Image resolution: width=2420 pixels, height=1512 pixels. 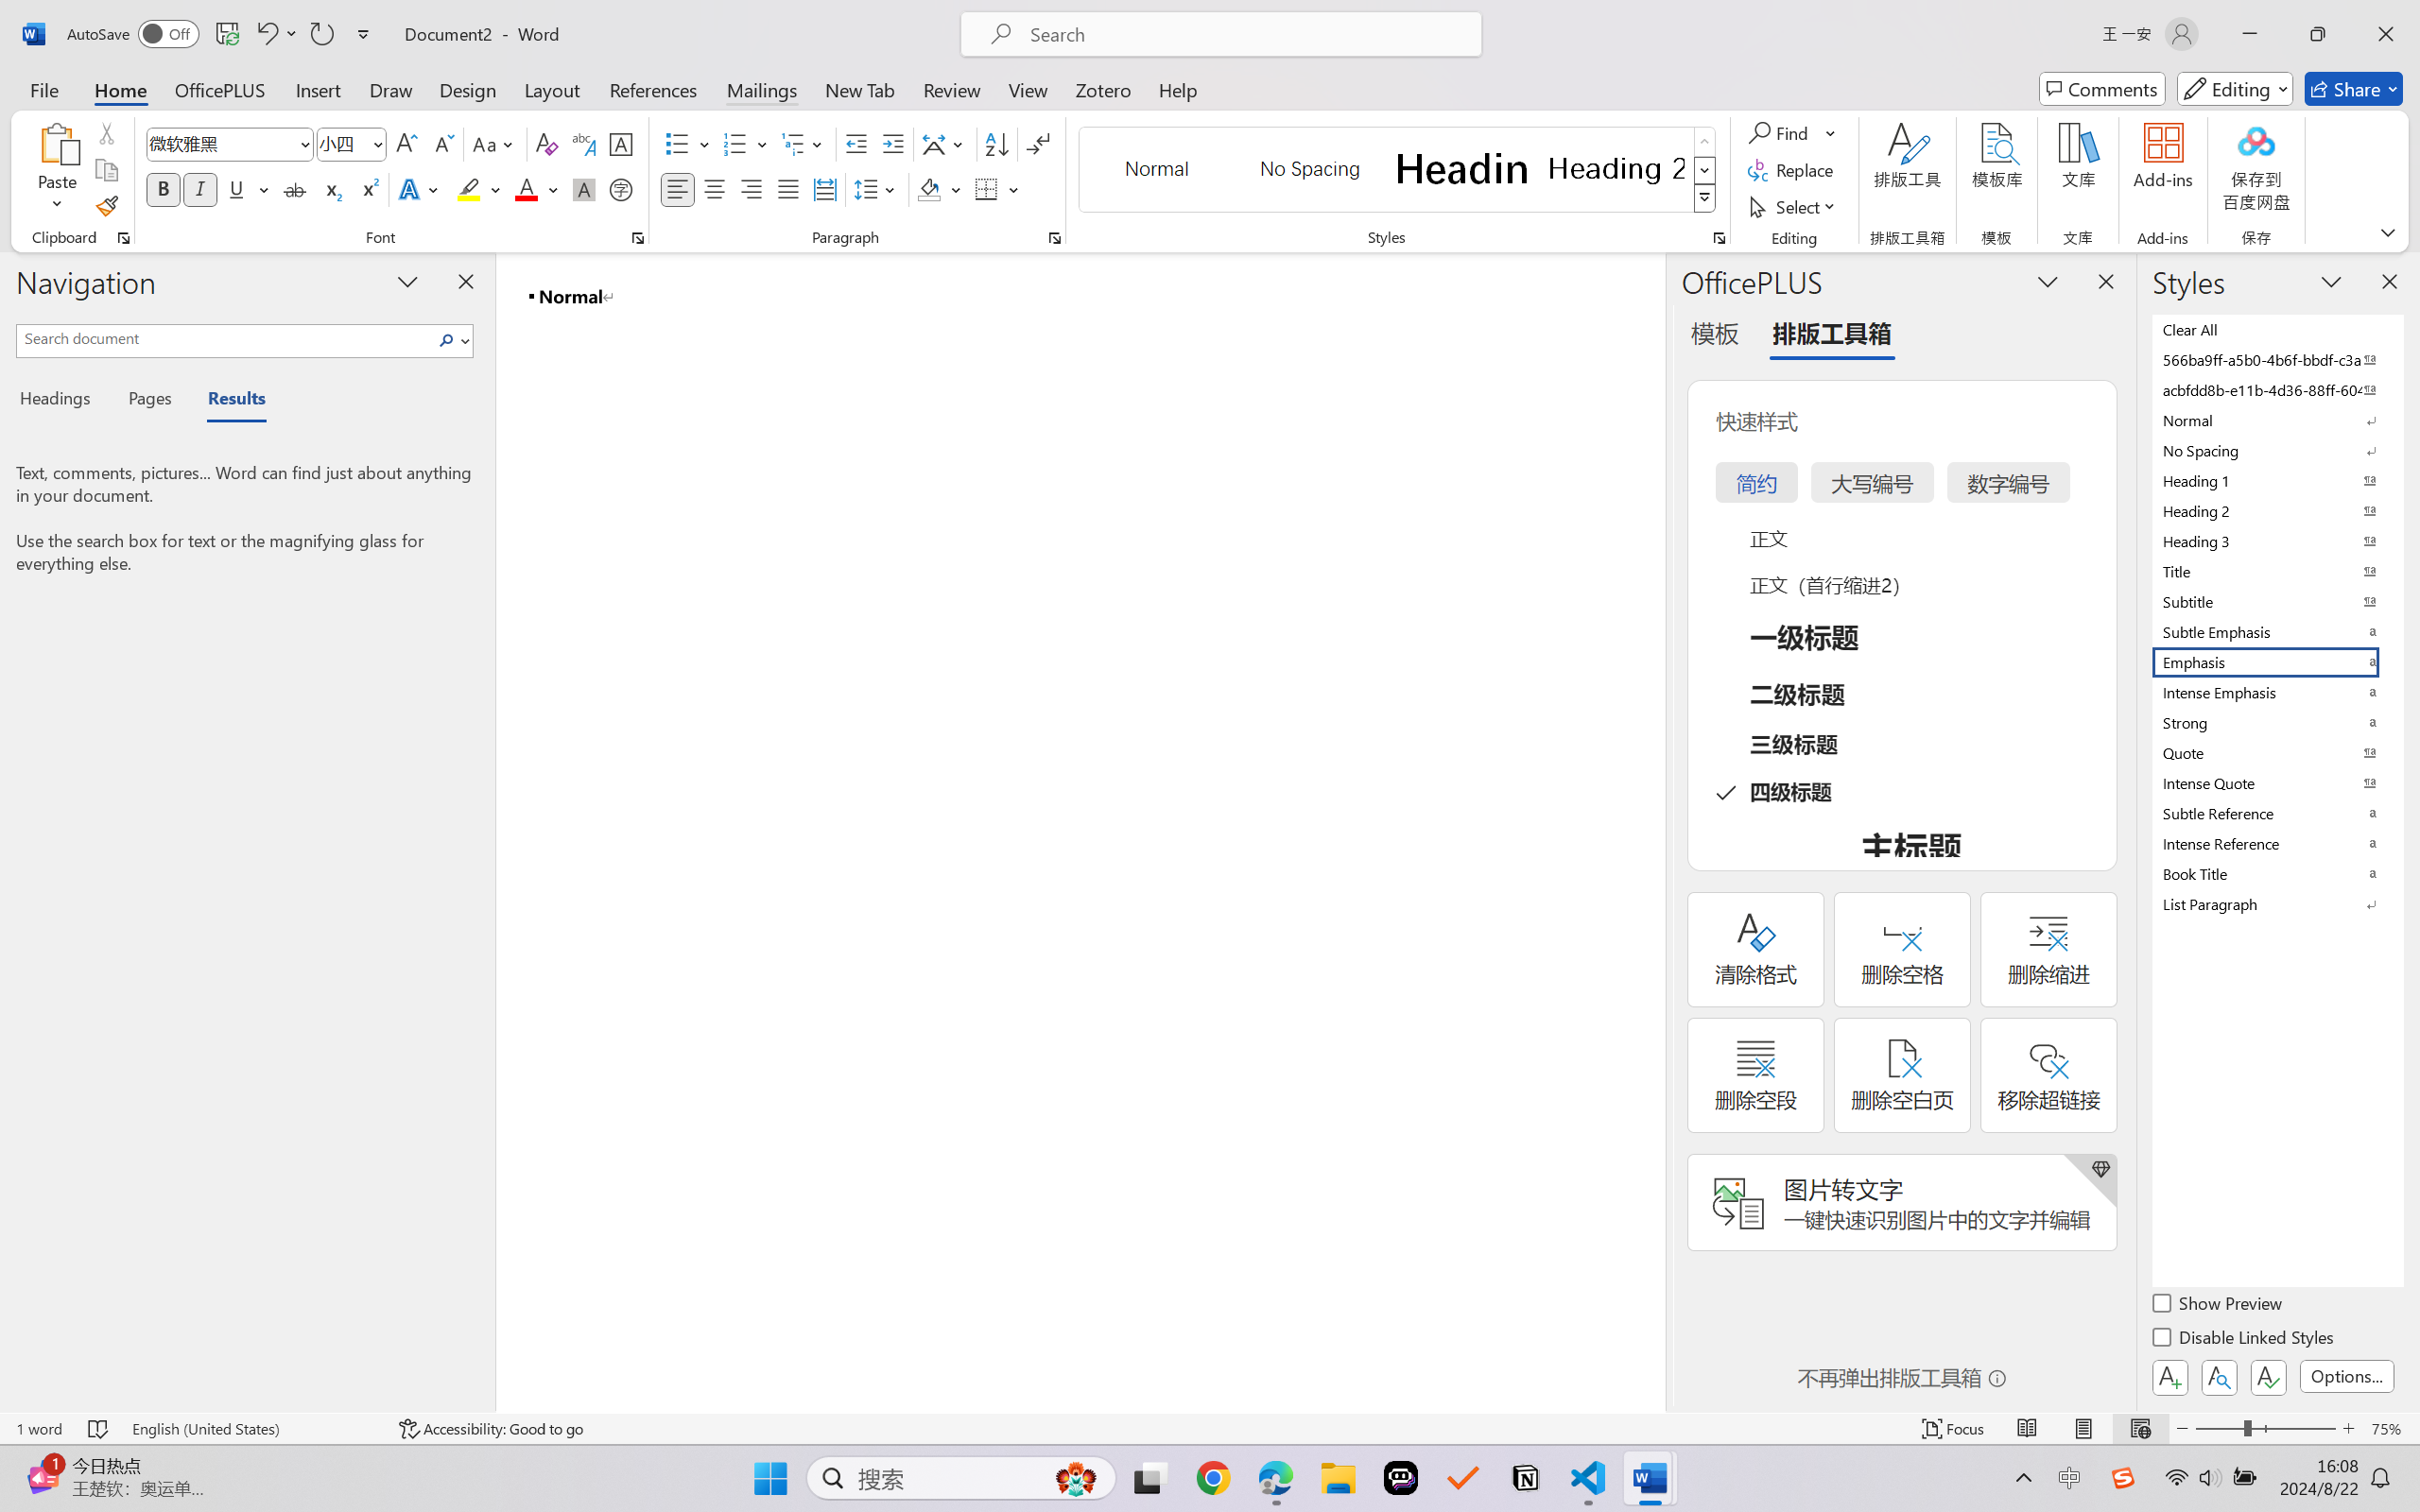 I want to click on Bullets, so click(x=688, y=144).